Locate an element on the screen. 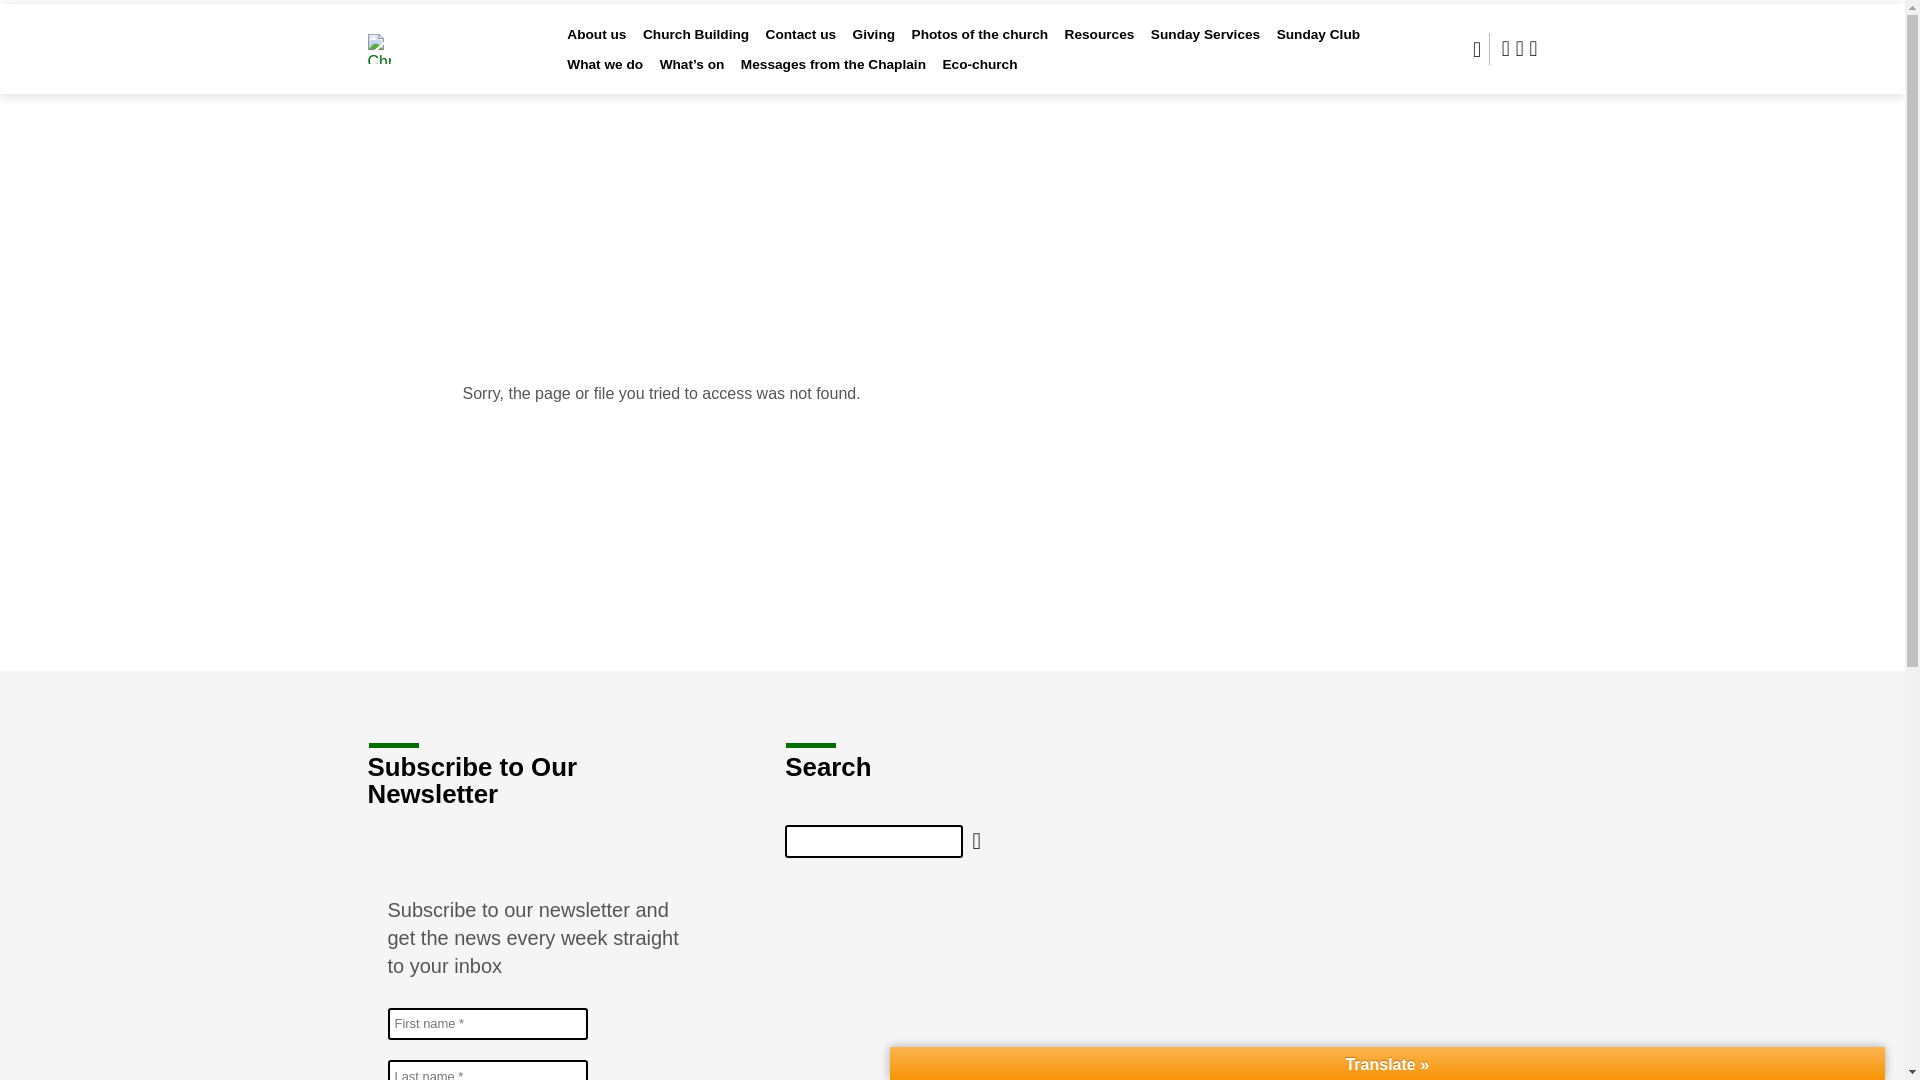 This screenshot has height=1080, width=1920. Photos of the church is located at coordinates (980, 47).